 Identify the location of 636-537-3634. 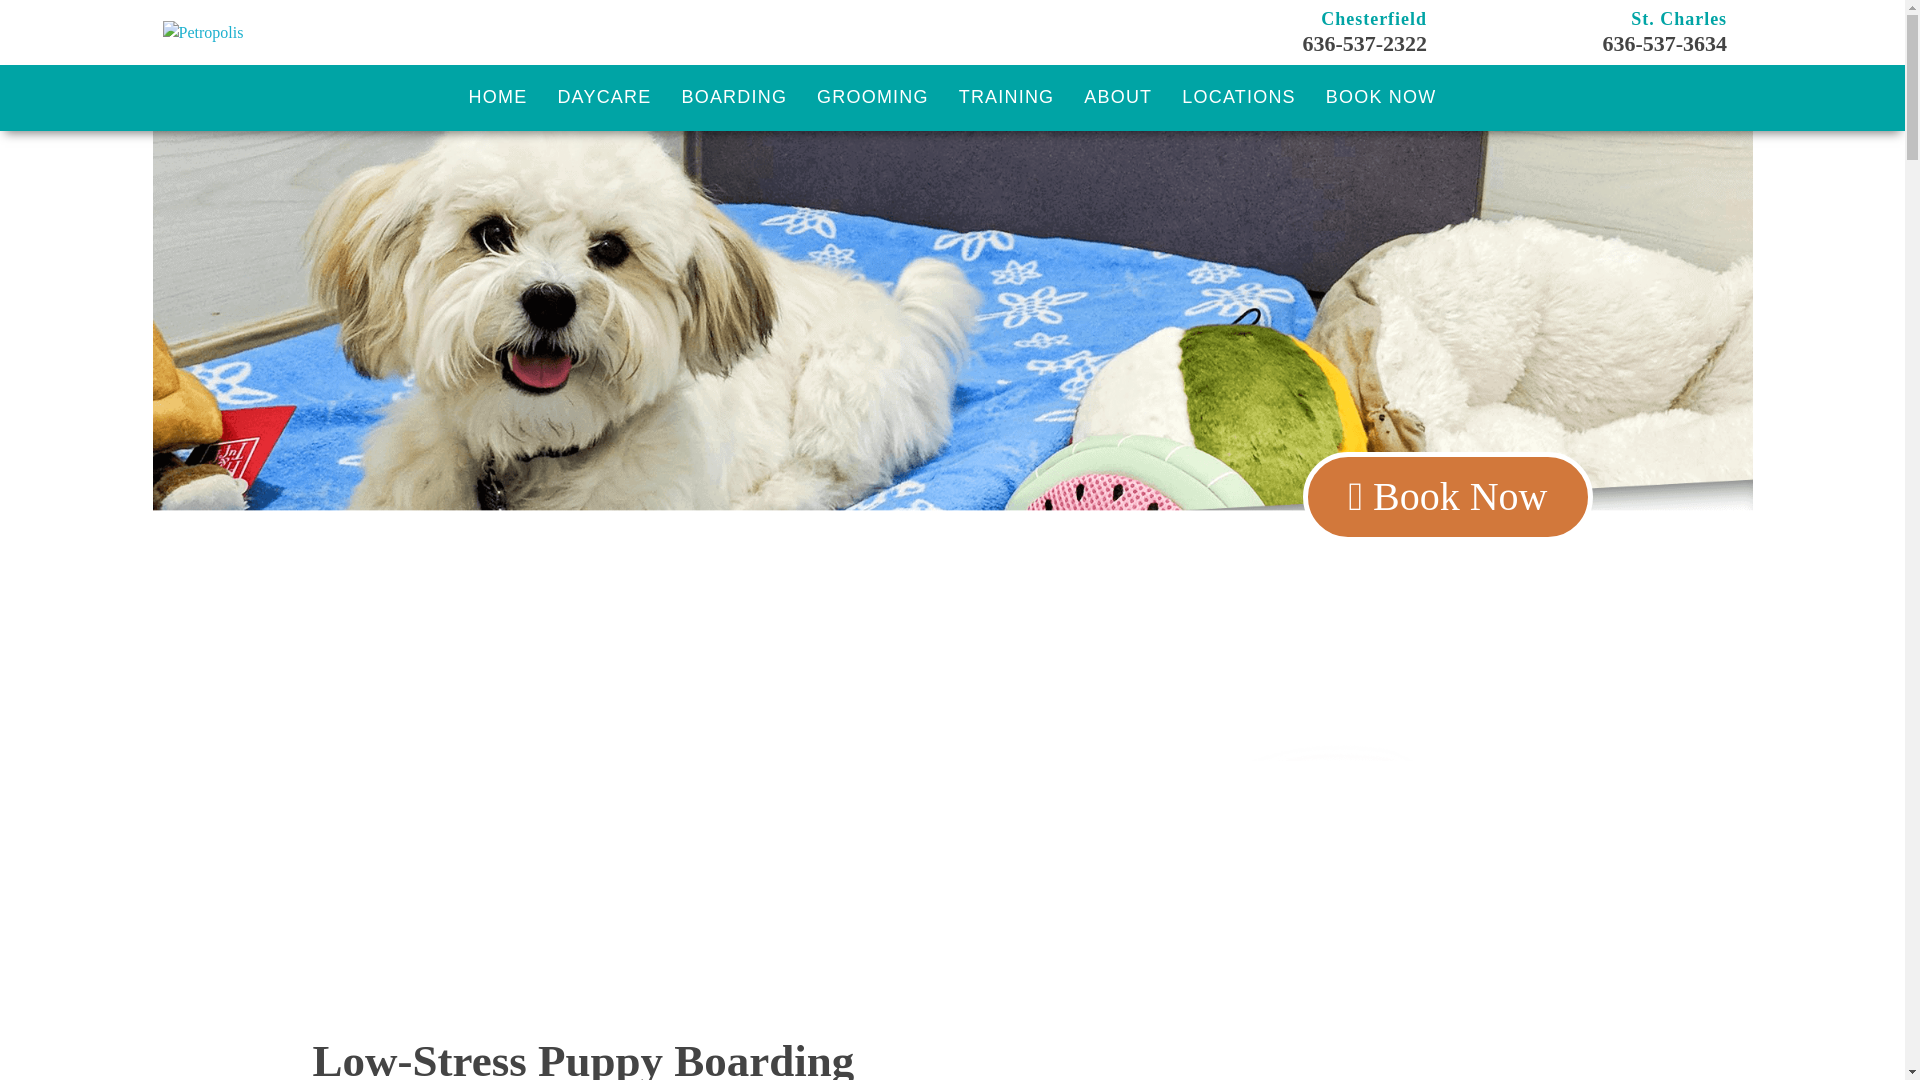
(1664, 44).